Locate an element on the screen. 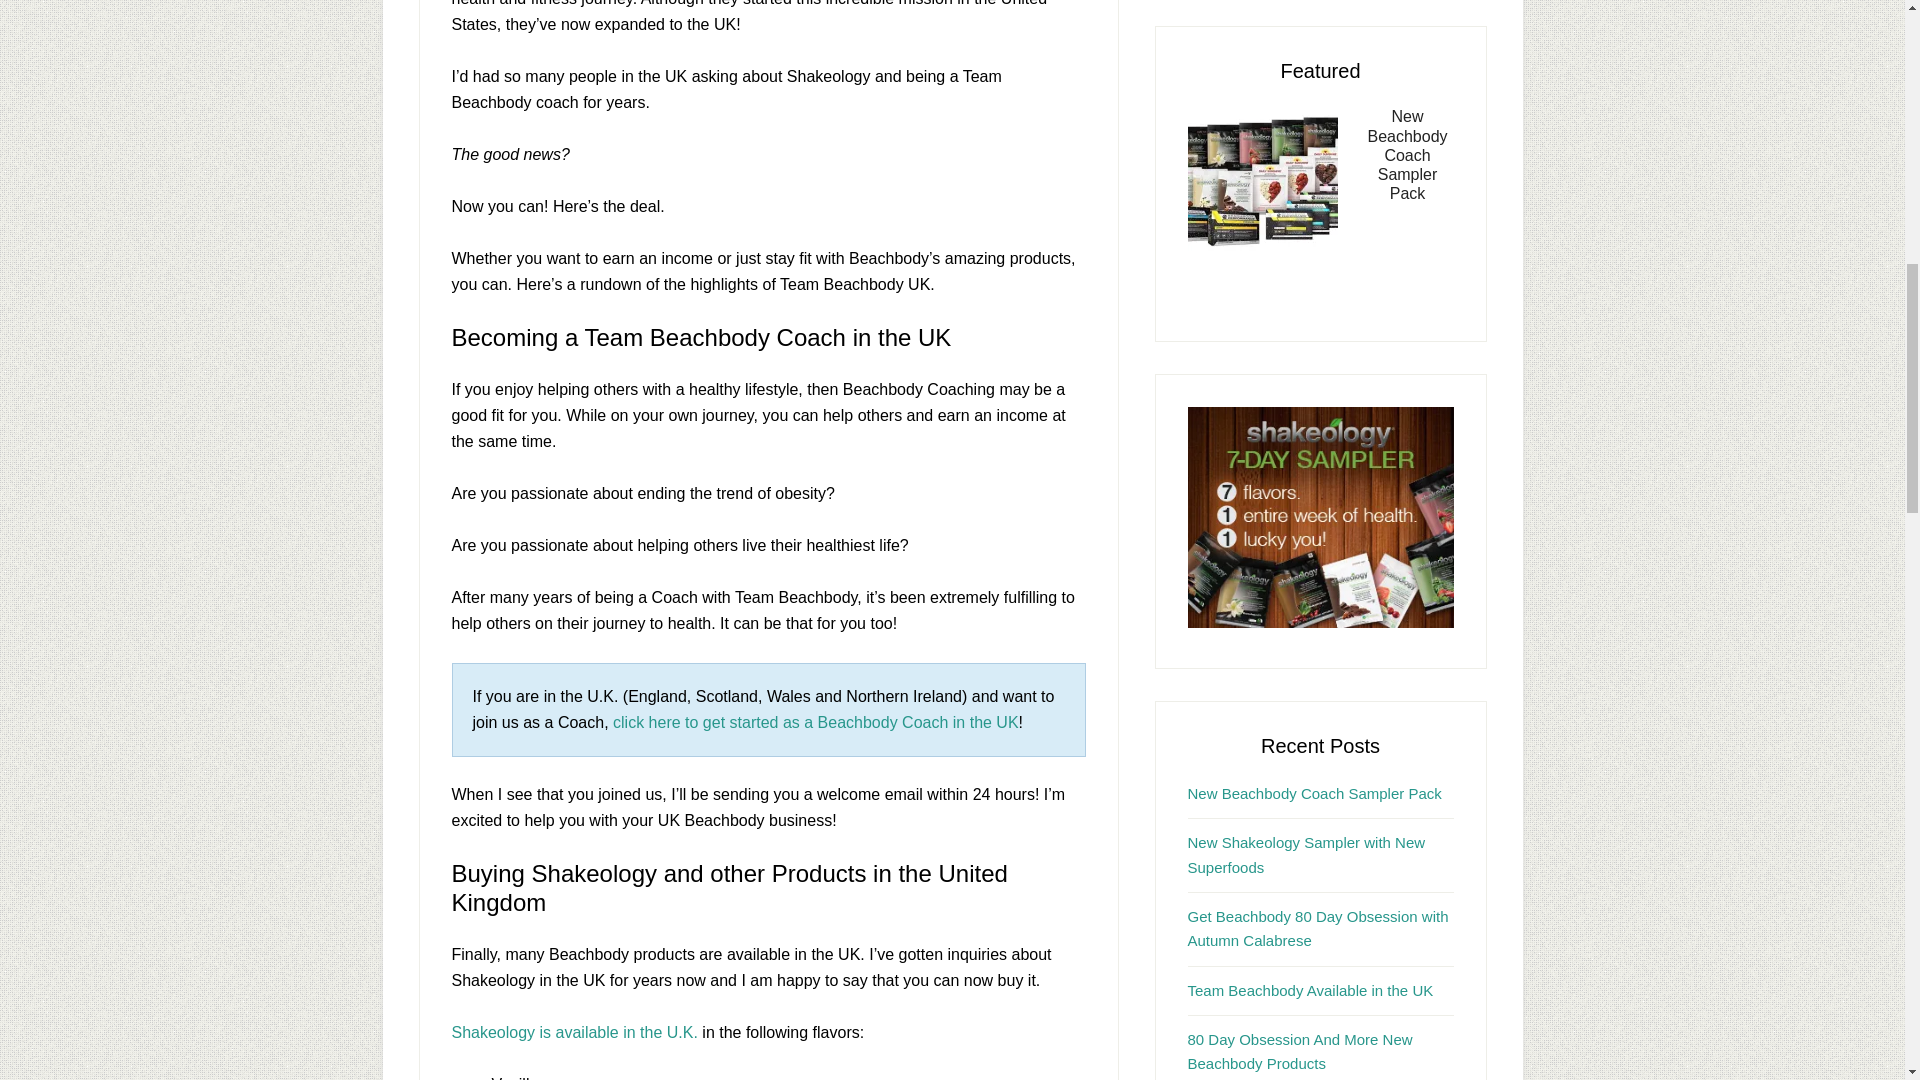 This screenshot has height=1080, width=1920. New Beachbody Coach Sampler Pack is located at coordinates (1314, 794).